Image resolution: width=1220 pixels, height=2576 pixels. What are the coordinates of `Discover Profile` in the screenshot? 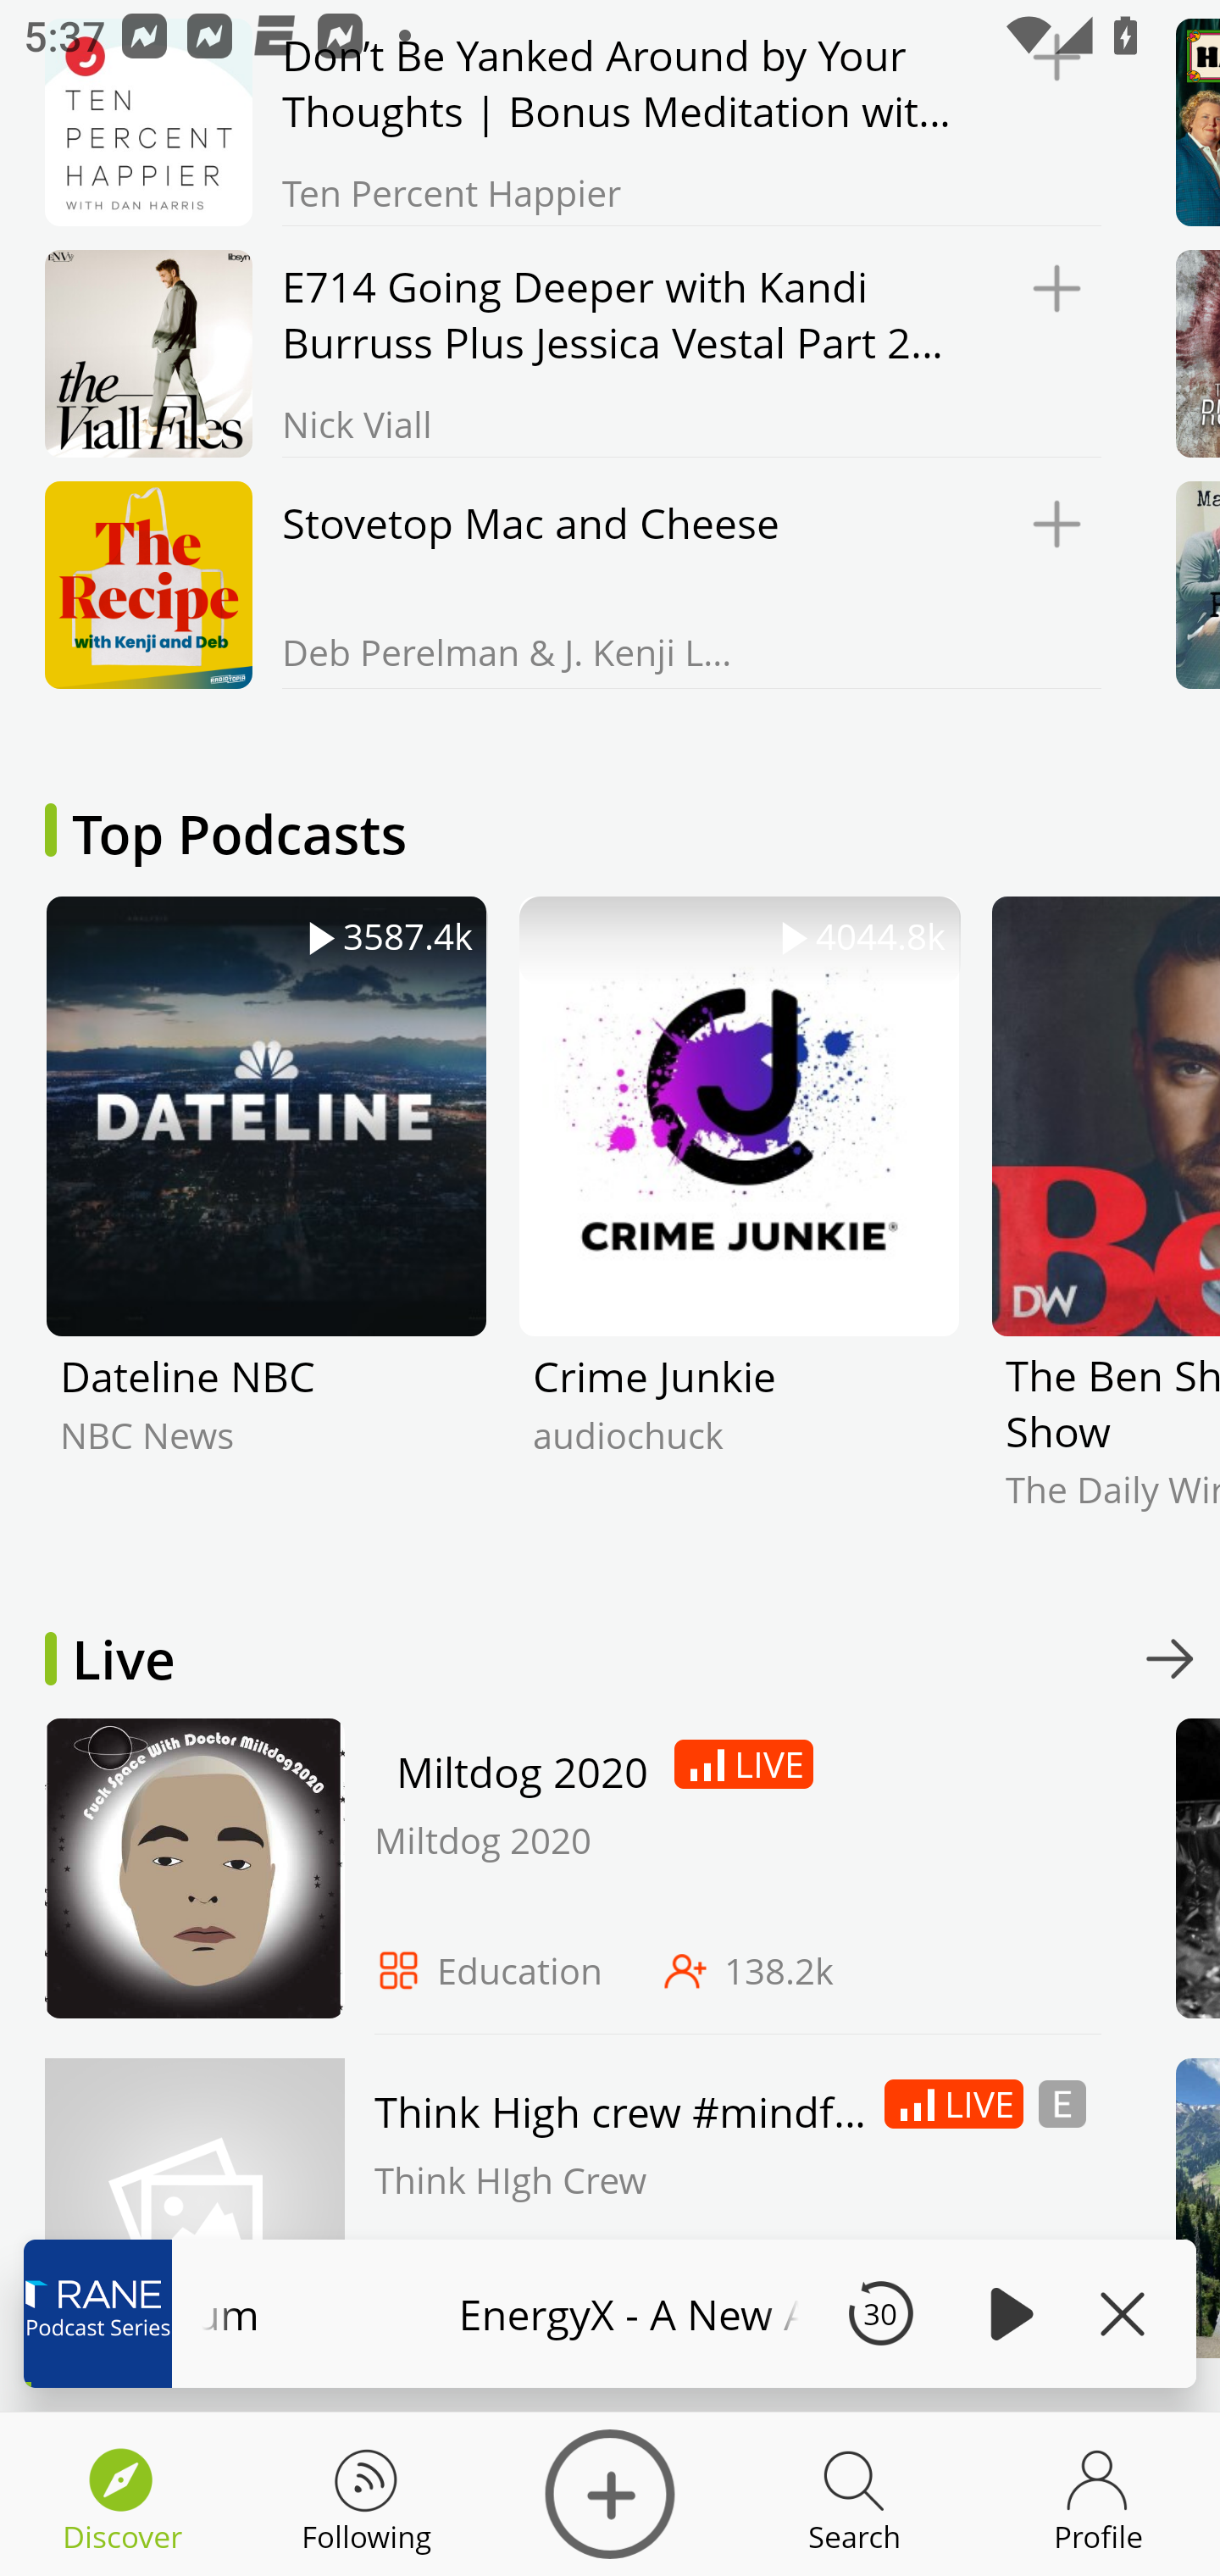 It's located at (1098, 2495).